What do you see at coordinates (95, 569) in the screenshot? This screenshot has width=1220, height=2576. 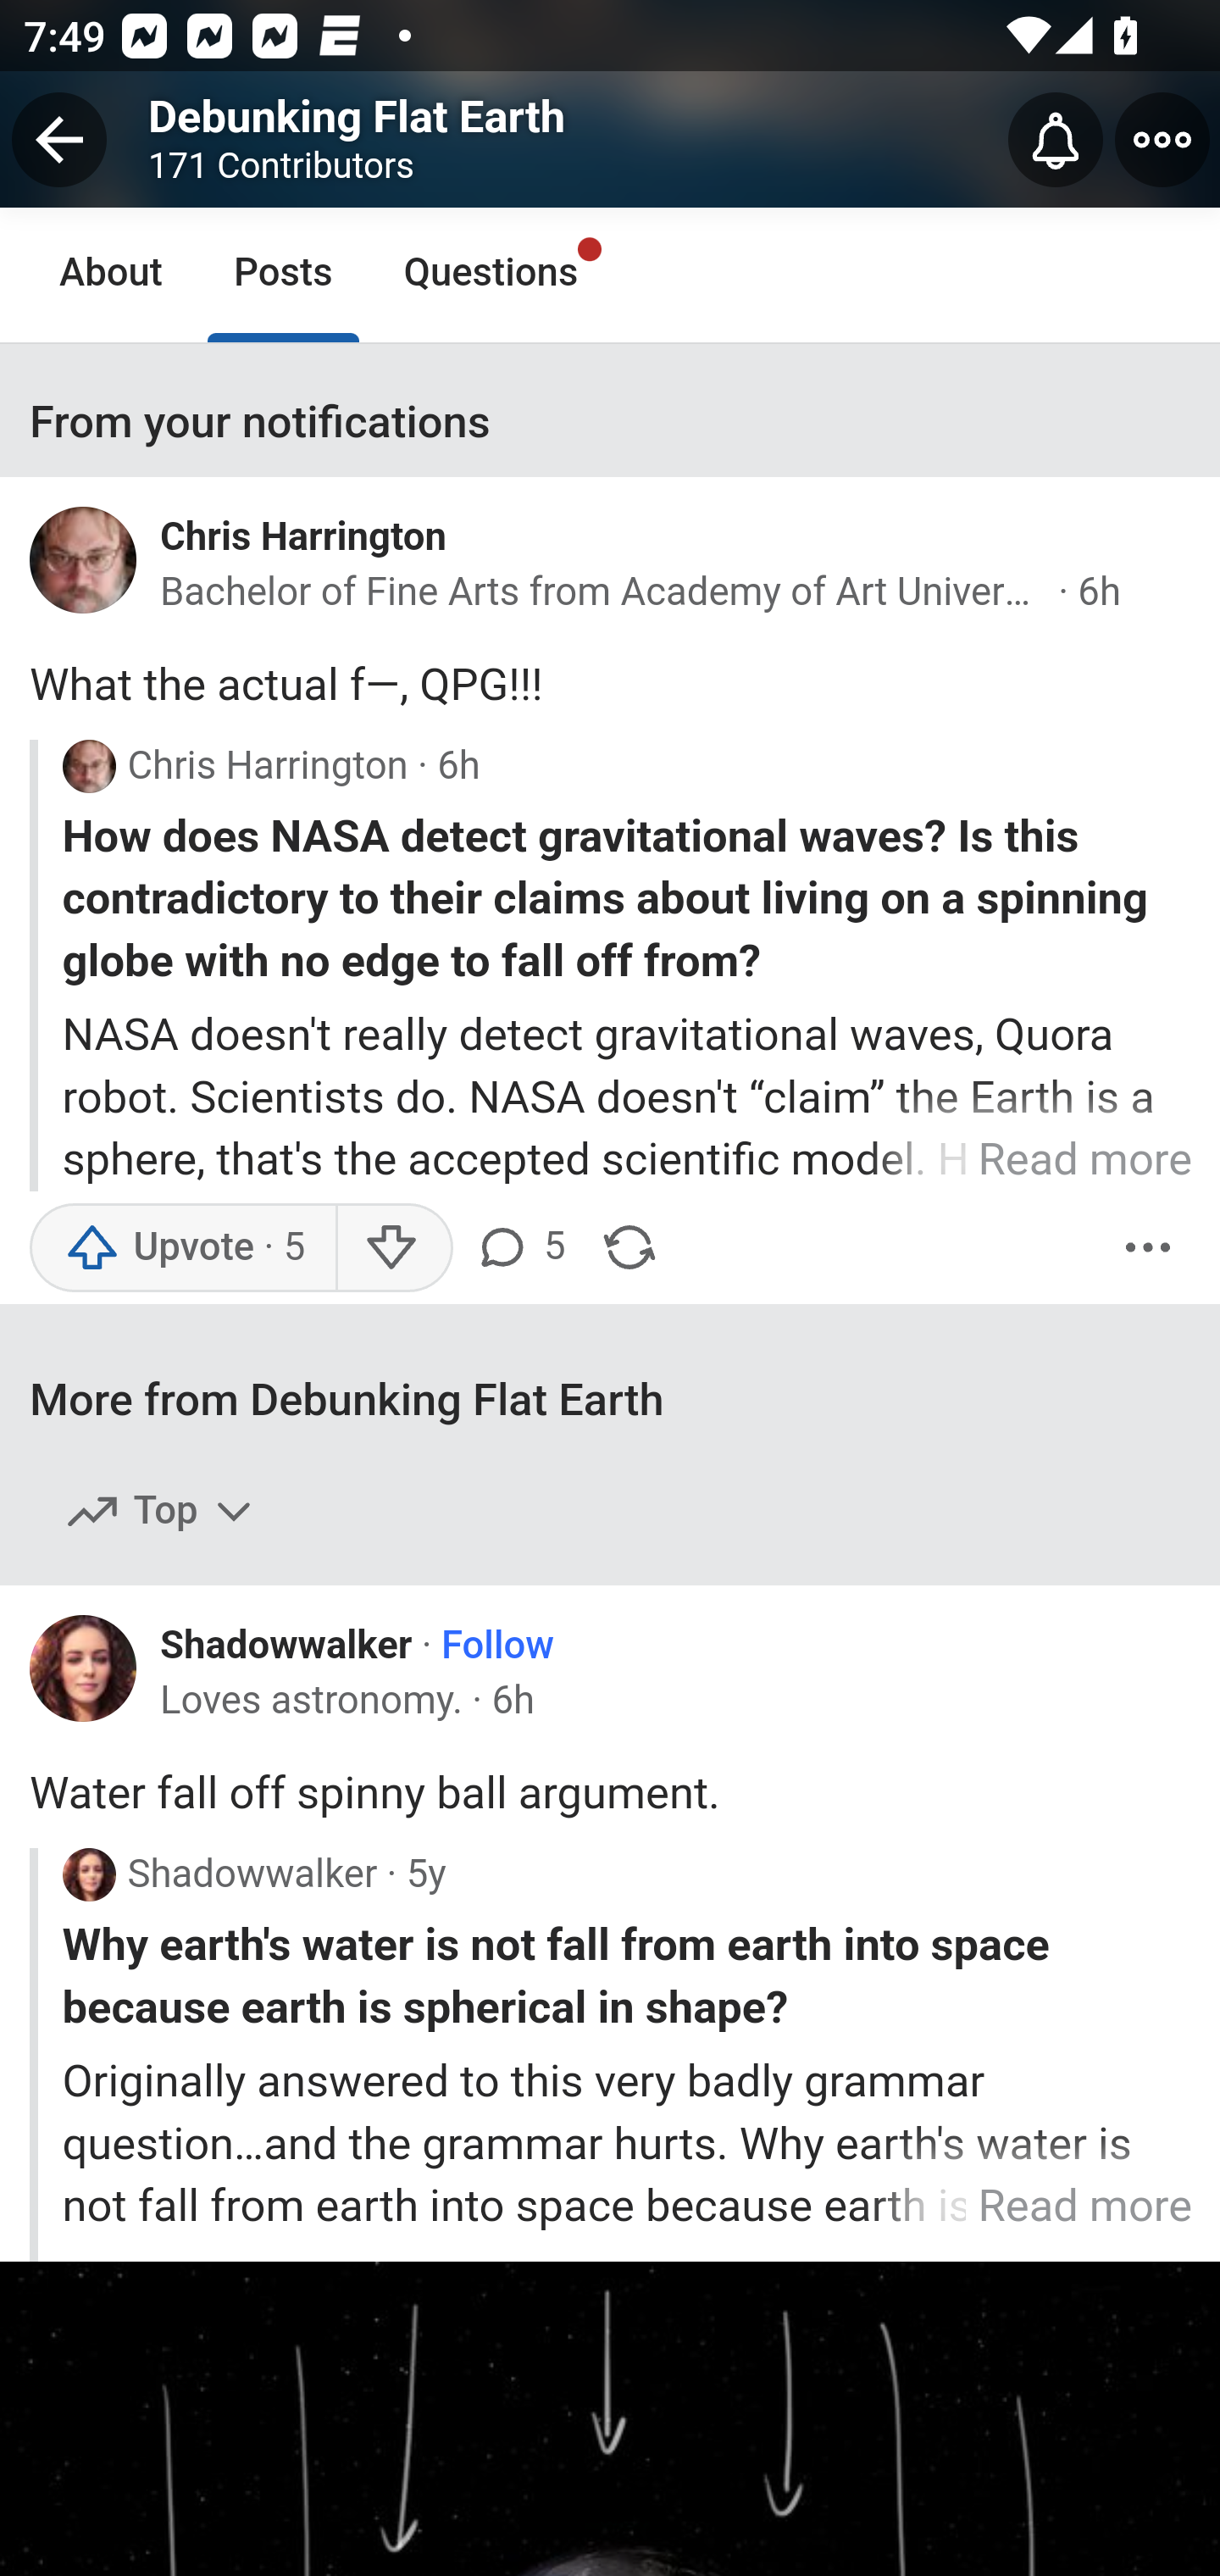 I see `Profile photo for Chris Harrington` at bounding box center [95, 569].